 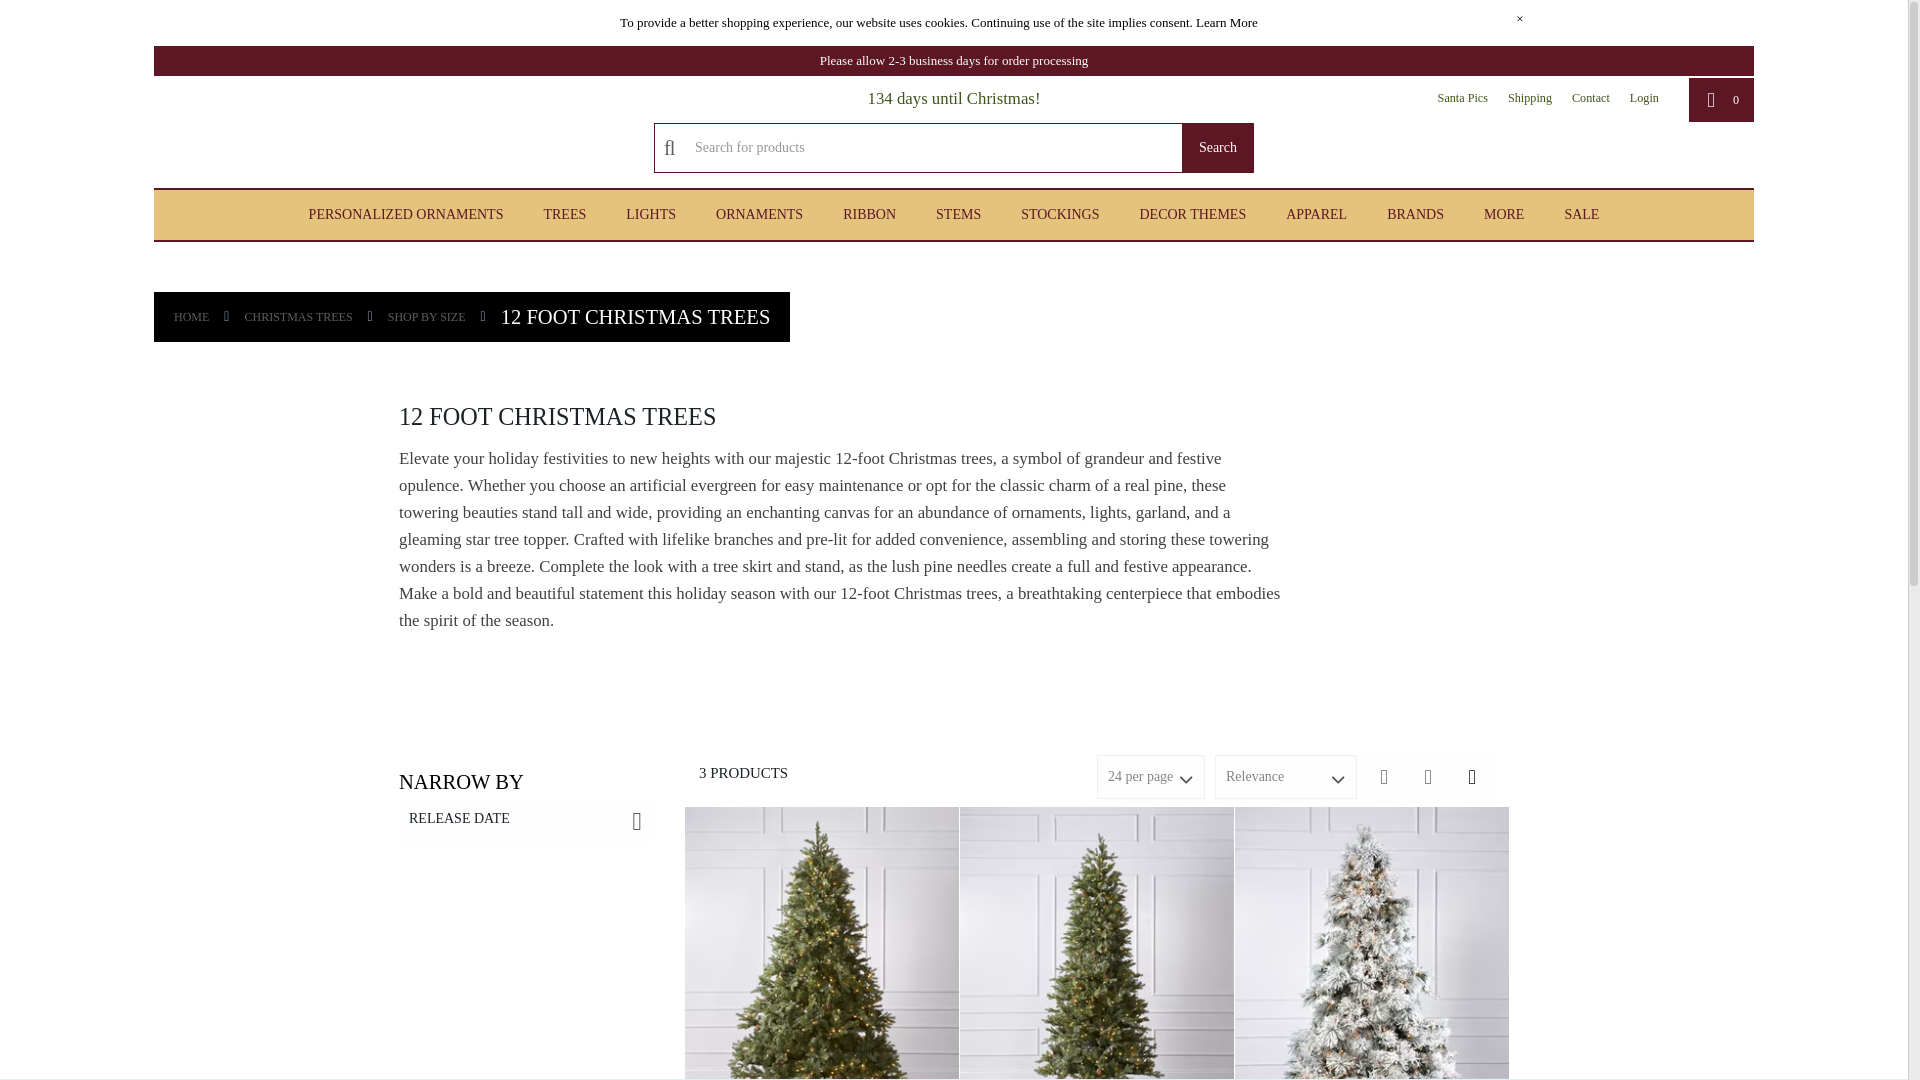 I want to click on Grid, so click(x=1471, y=776).